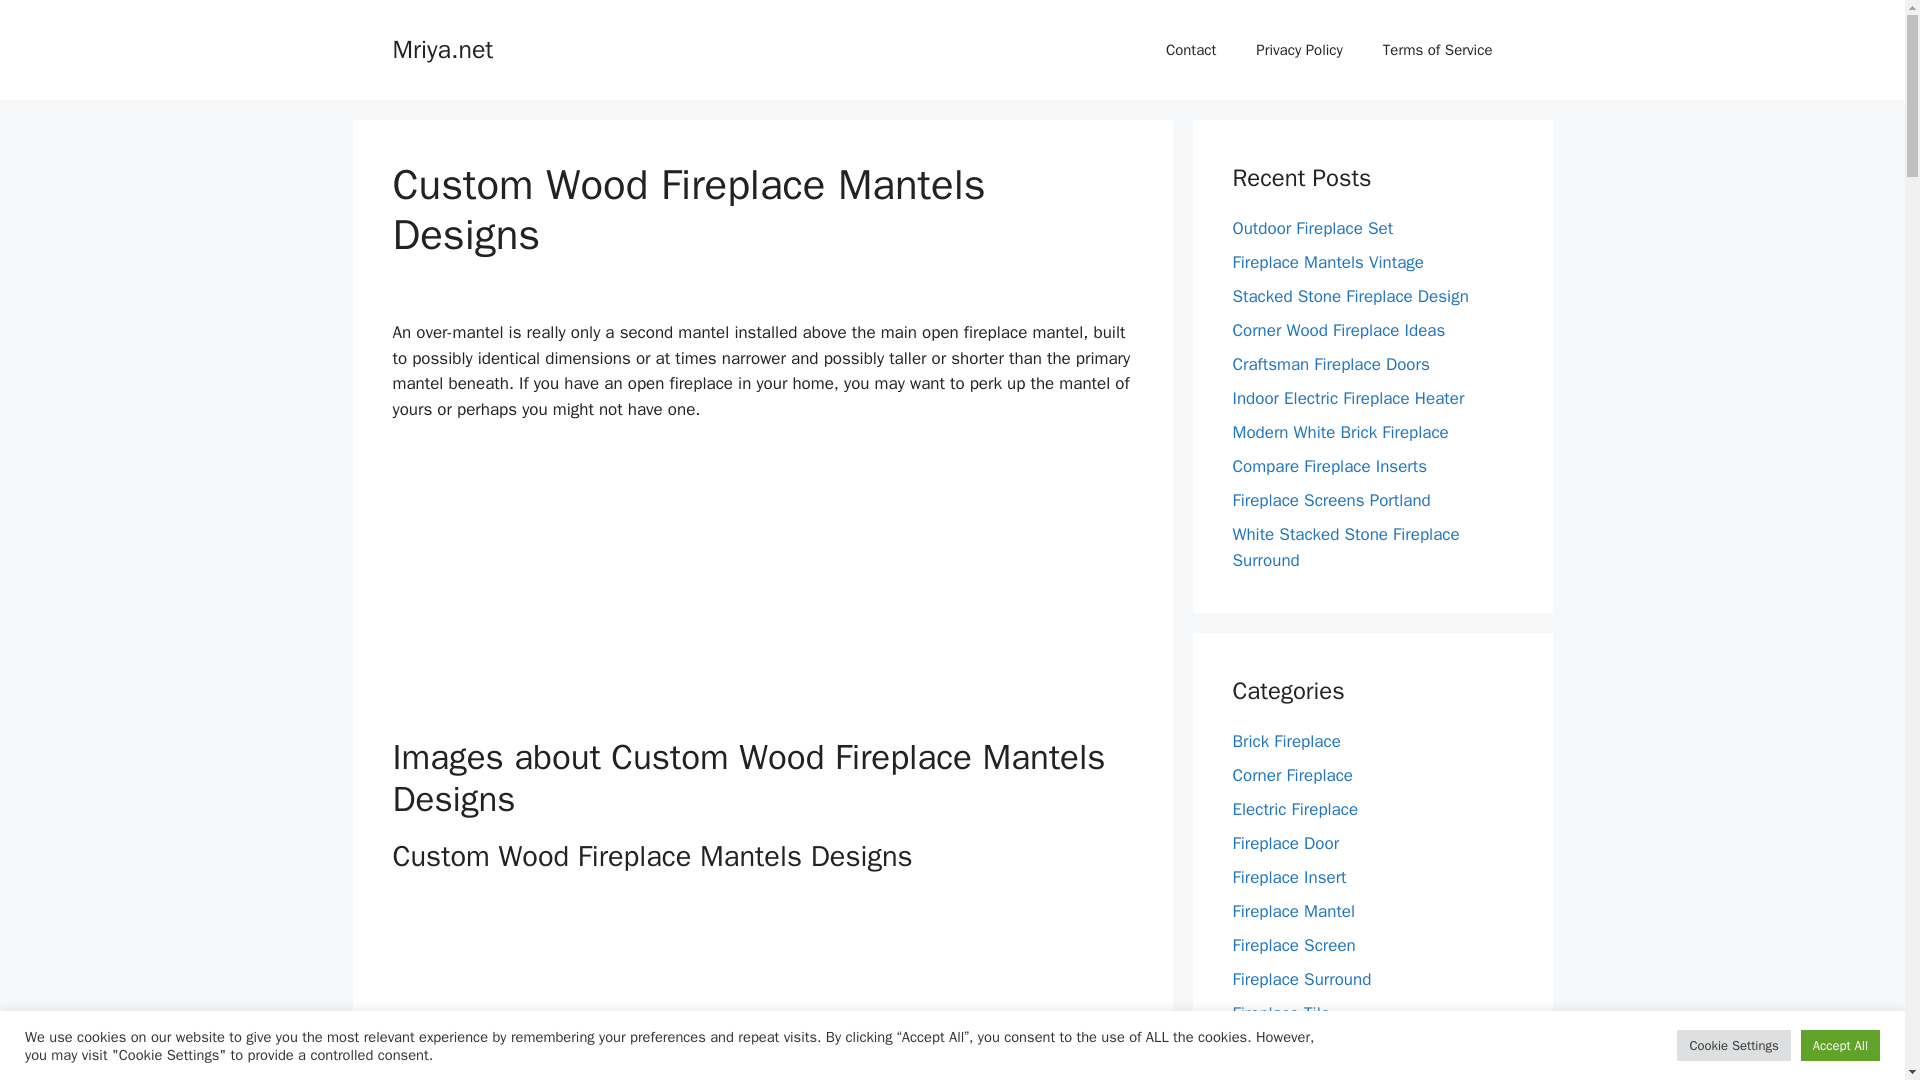  What do you see at coordinates (762, 588) in the screenshot?
I see `Advertisement` at bounding box center [762, 588].